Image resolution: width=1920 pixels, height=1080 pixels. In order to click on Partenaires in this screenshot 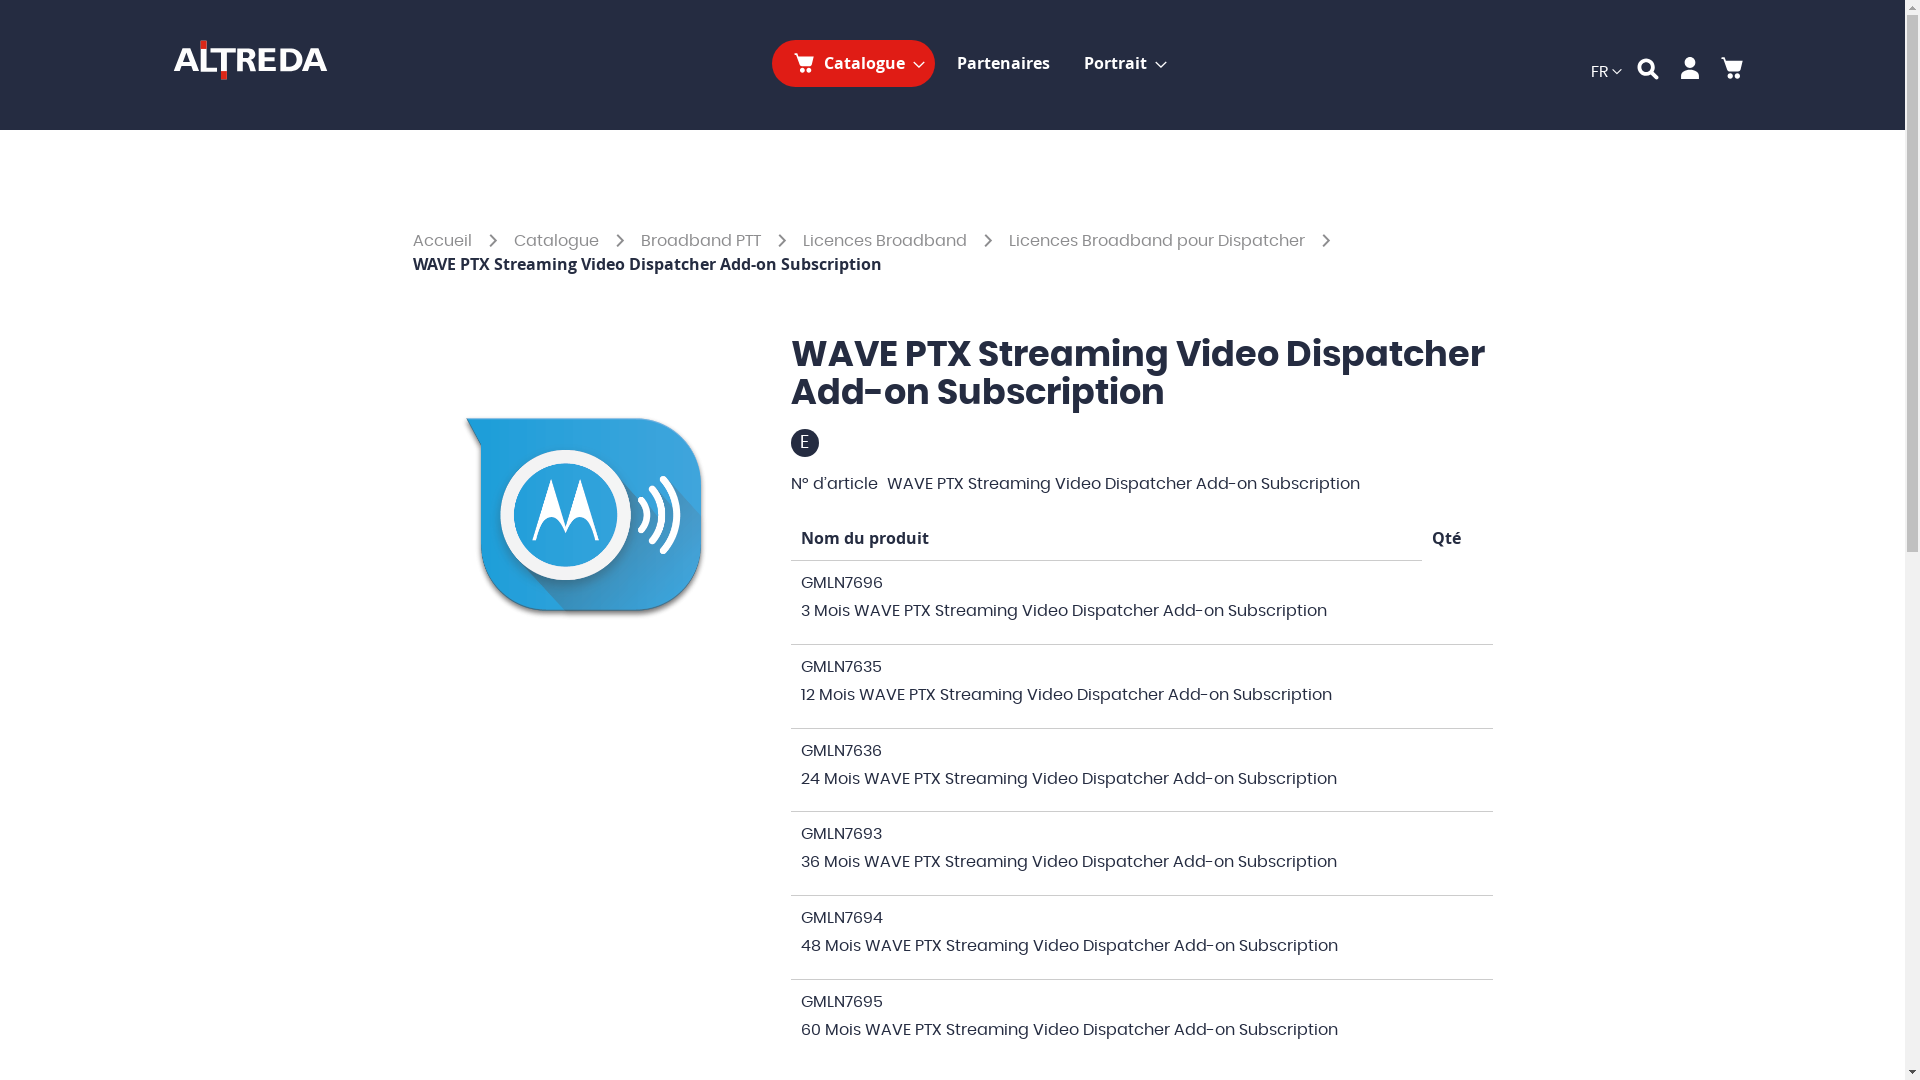, I will do `click(1002, 64)`.